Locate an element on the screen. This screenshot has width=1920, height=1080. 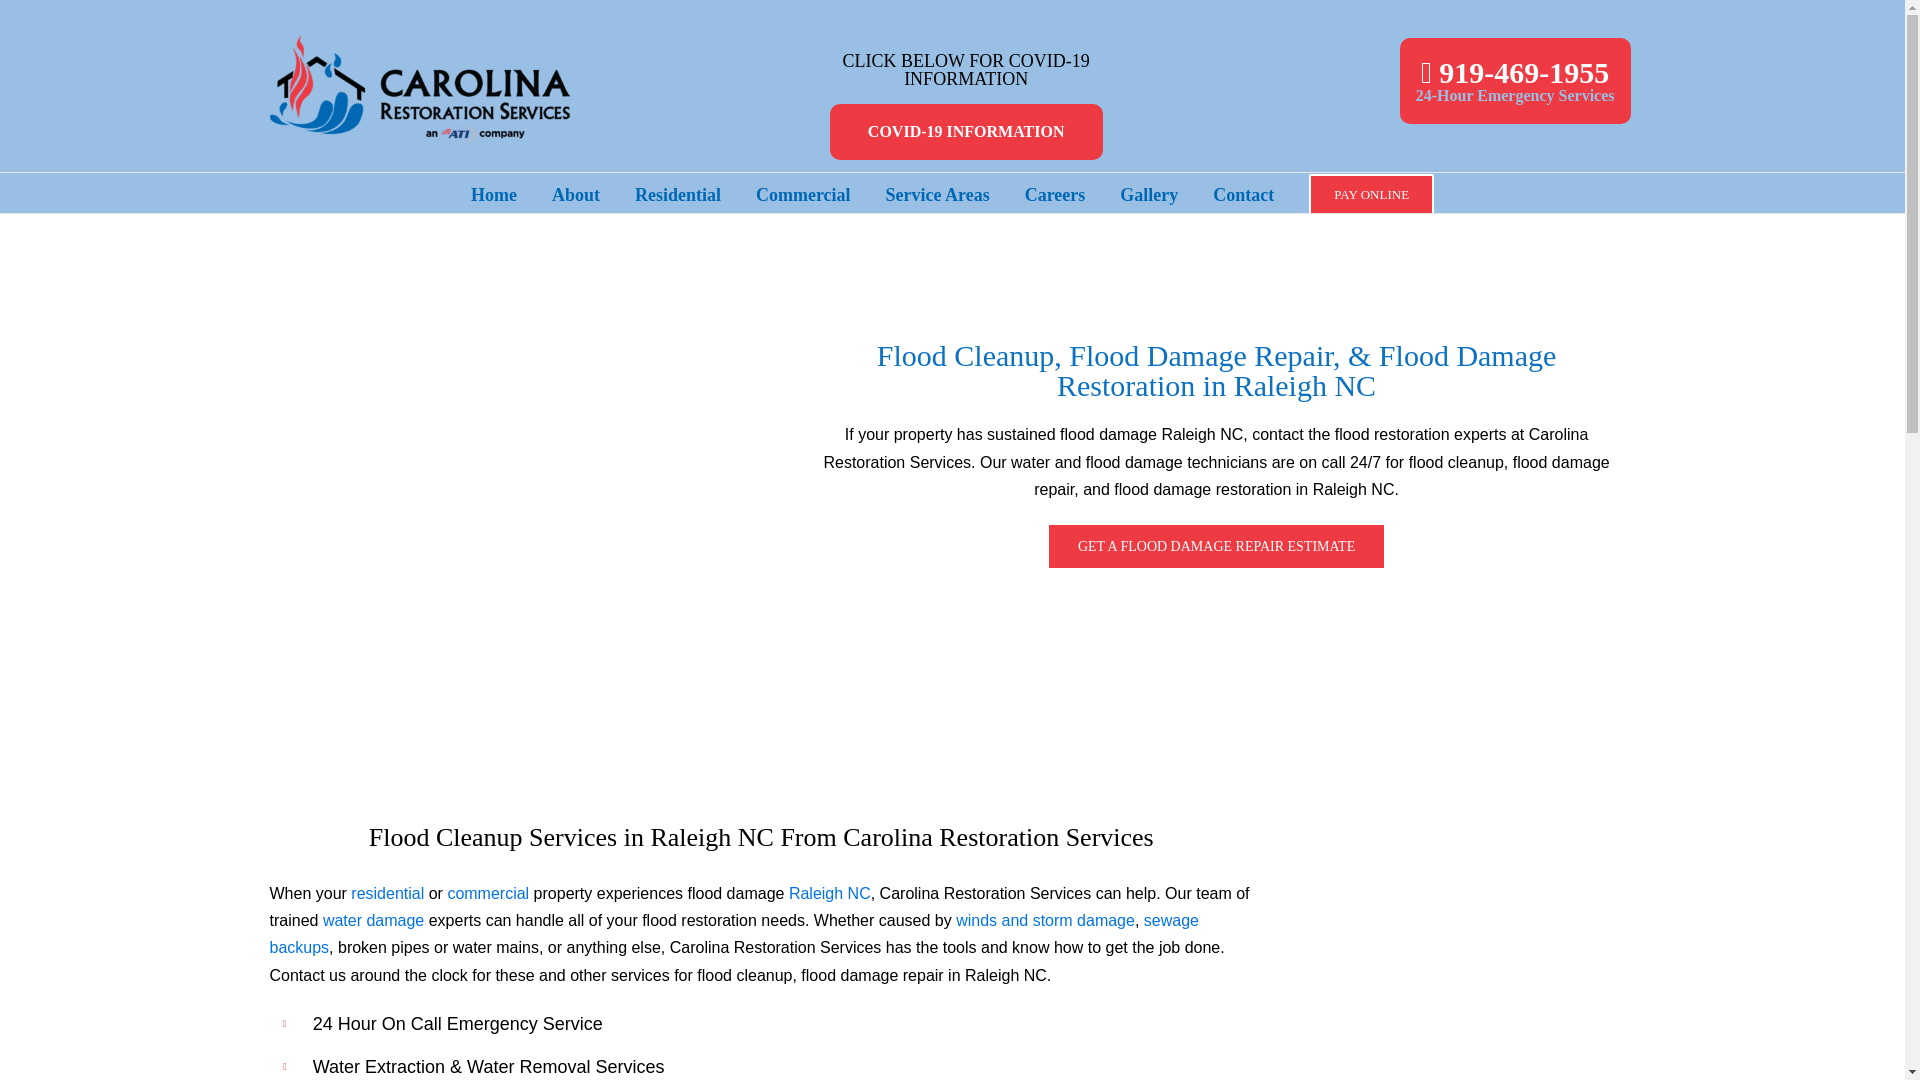
Service Areas is located at coordinates (938, 192).